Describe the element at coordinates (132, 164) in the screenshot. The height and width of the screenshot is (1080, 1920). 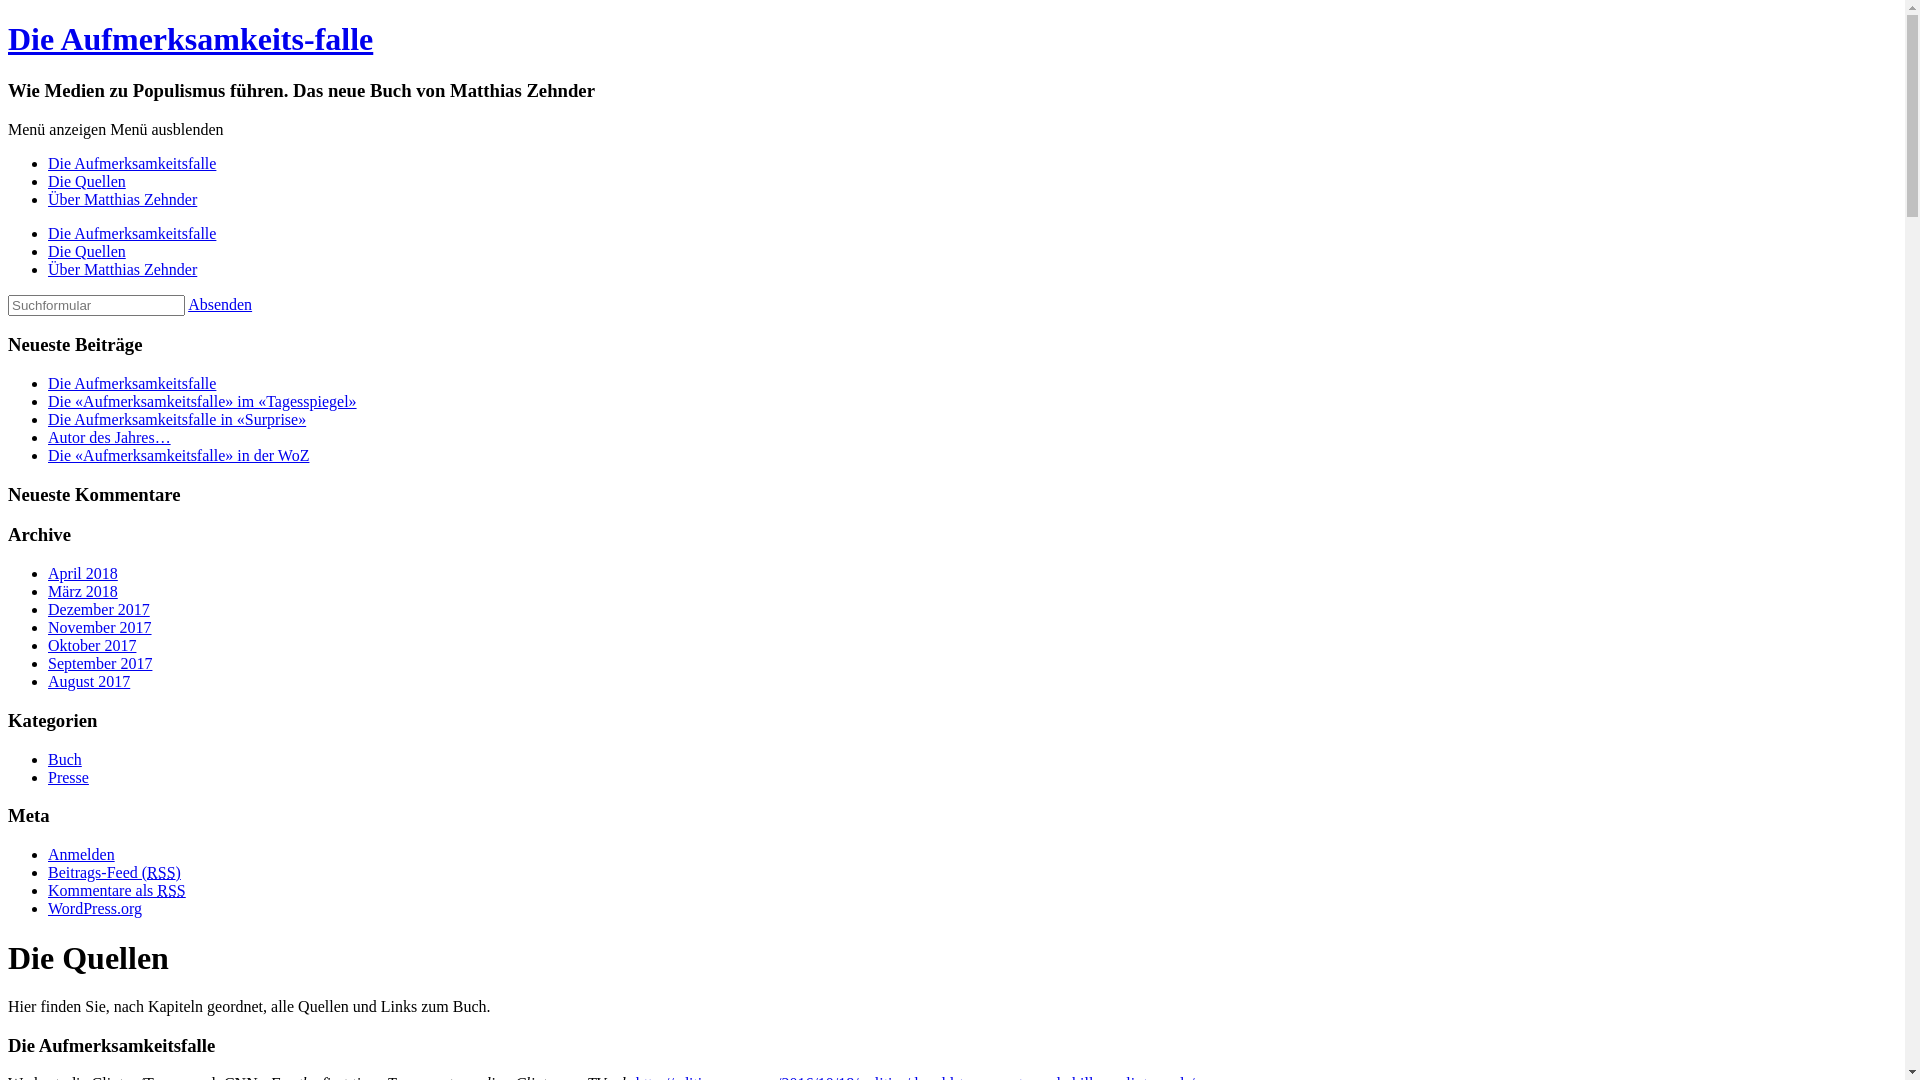
I see `Die Aufmerksamkeitsfalle` at that location.